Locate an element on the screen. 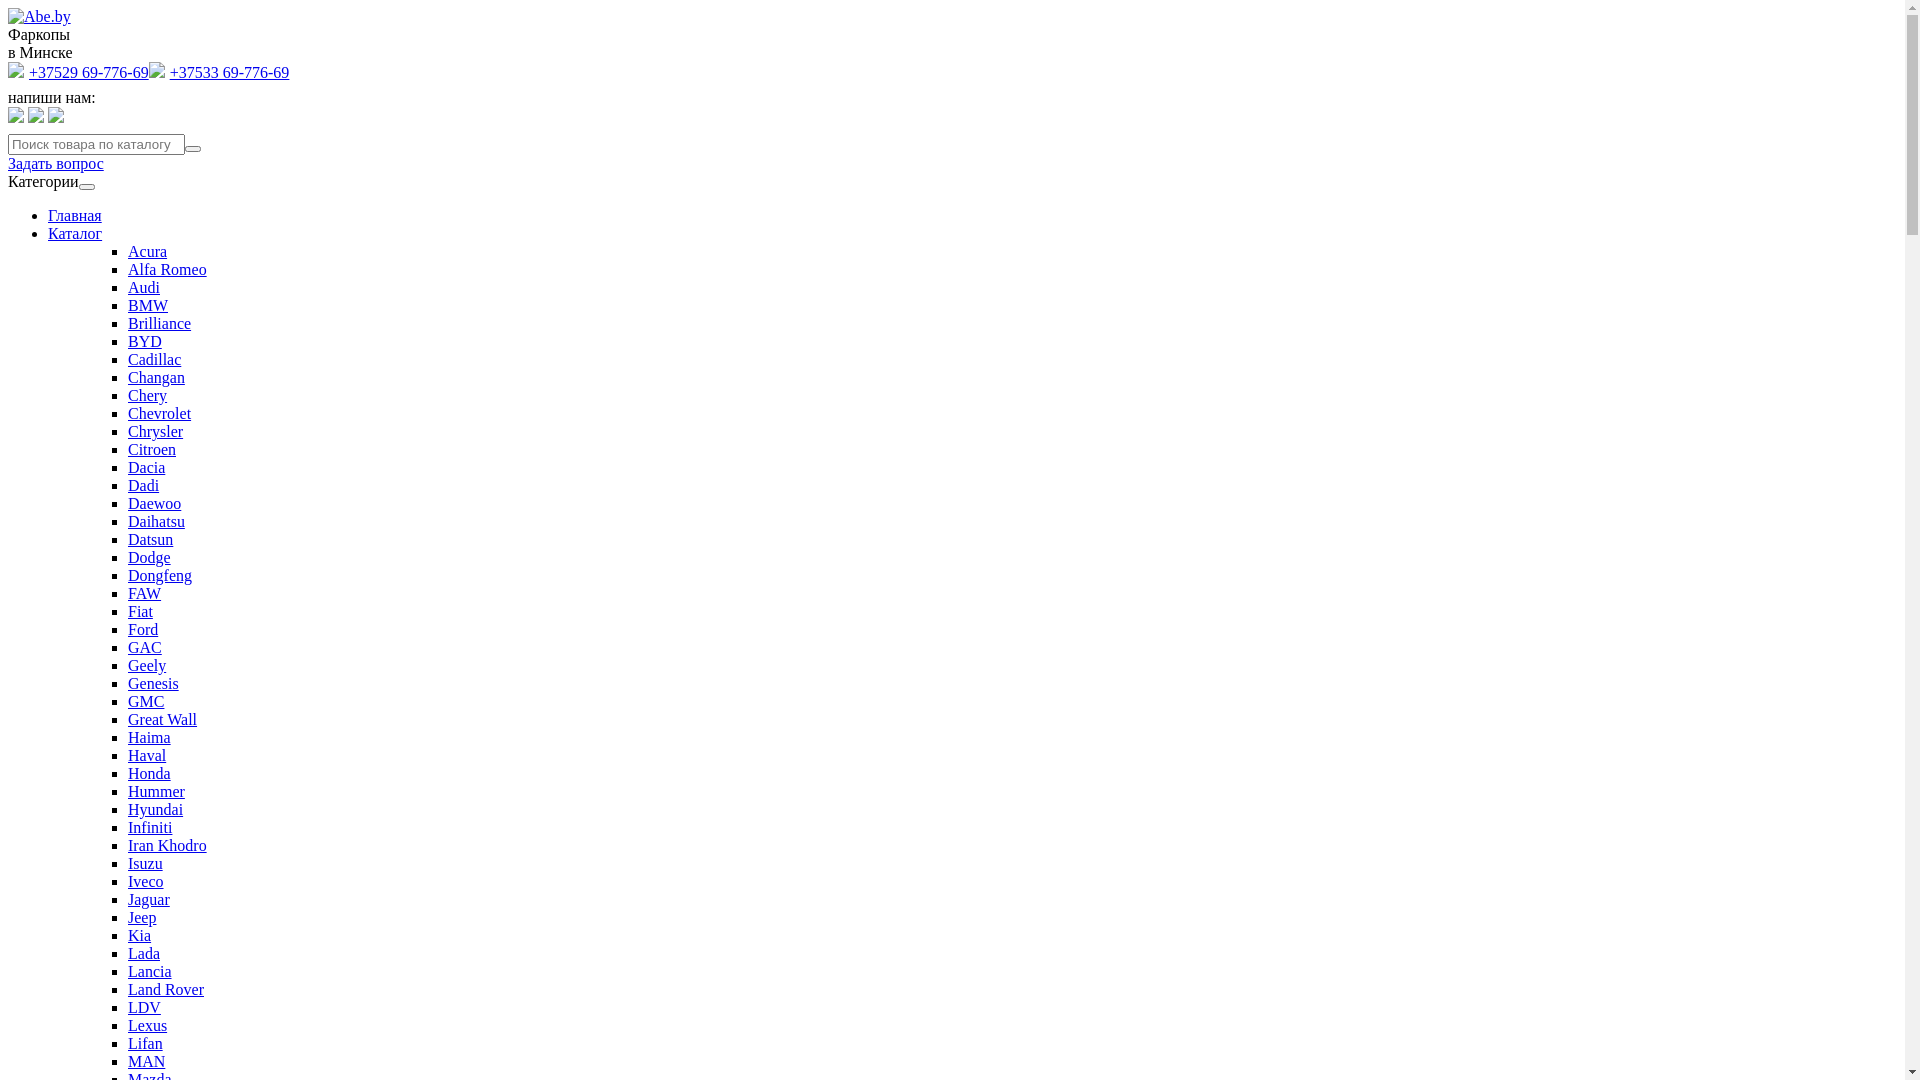 The image size is (1920, 1080). Hummer is located at coordinates (156, 792).